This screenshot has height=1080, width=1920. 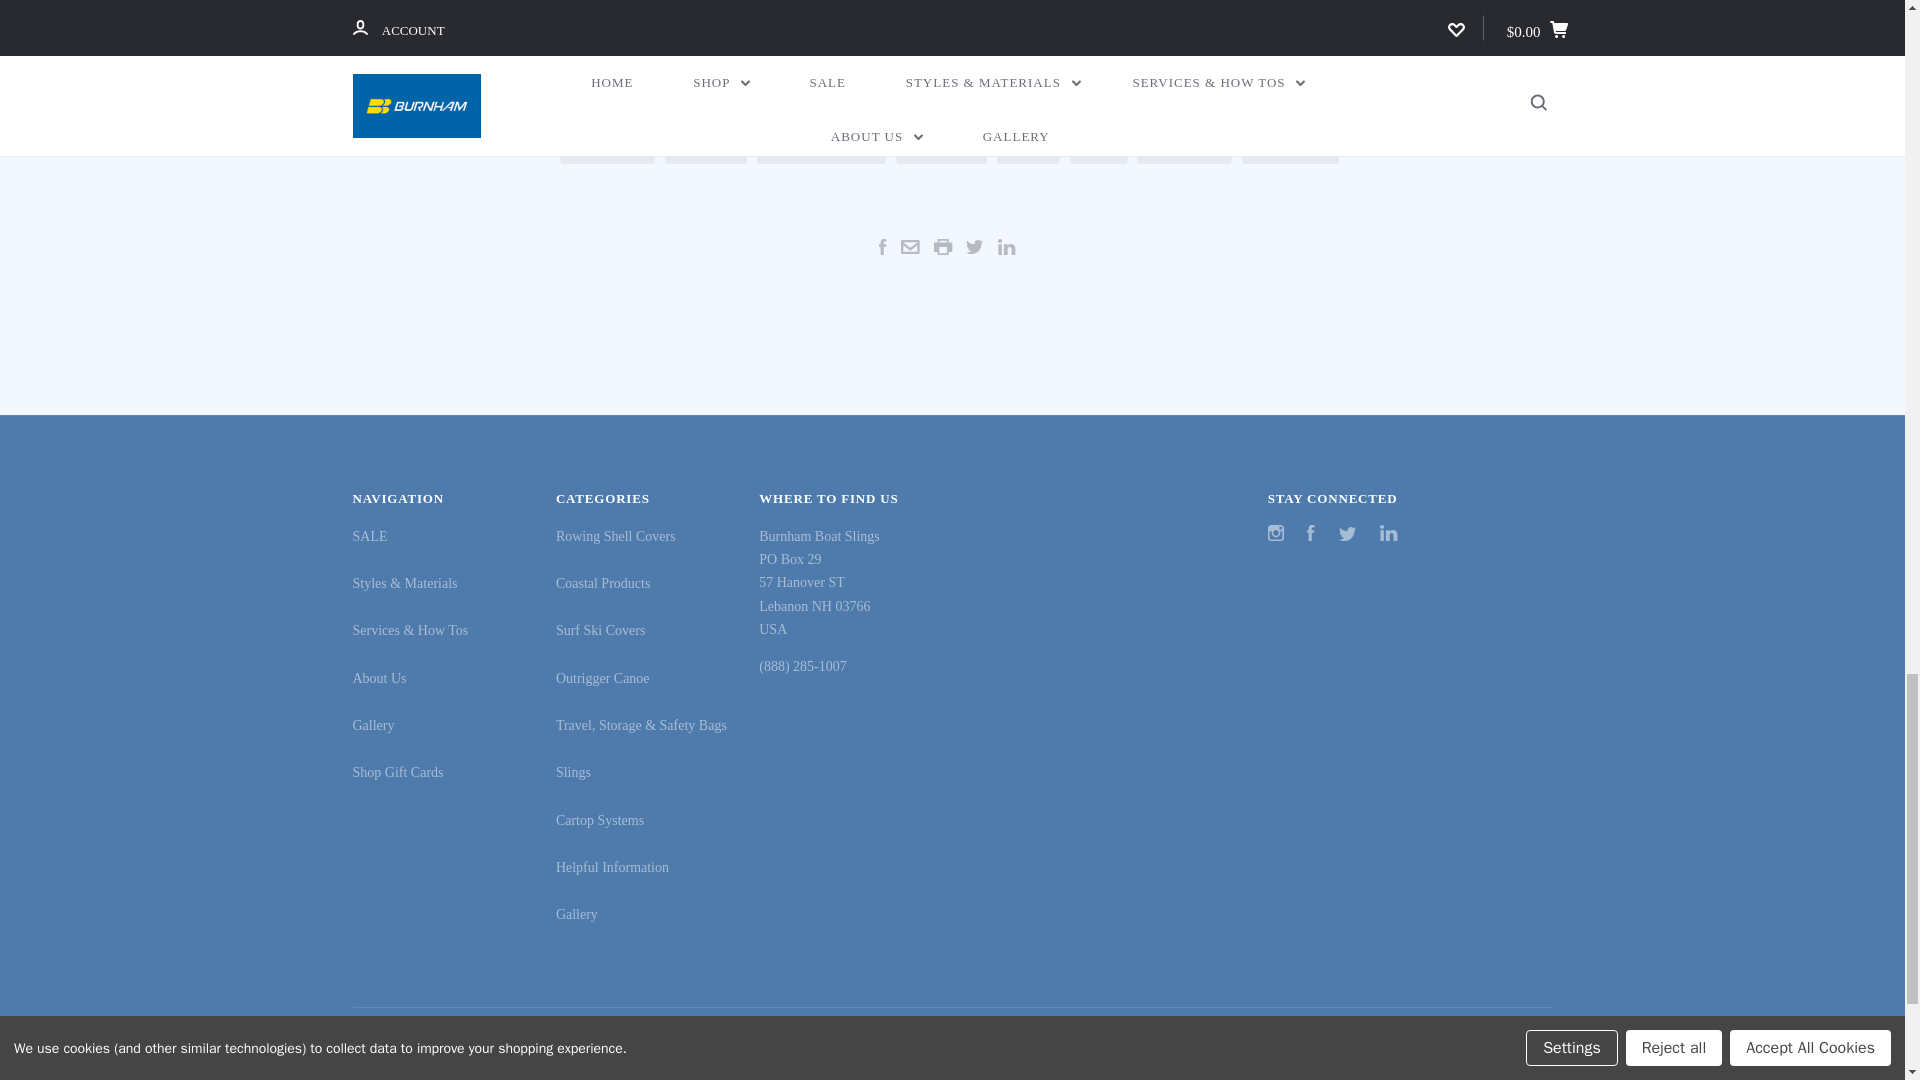 I want to click on linkedin, so click(x=1006, y=246).